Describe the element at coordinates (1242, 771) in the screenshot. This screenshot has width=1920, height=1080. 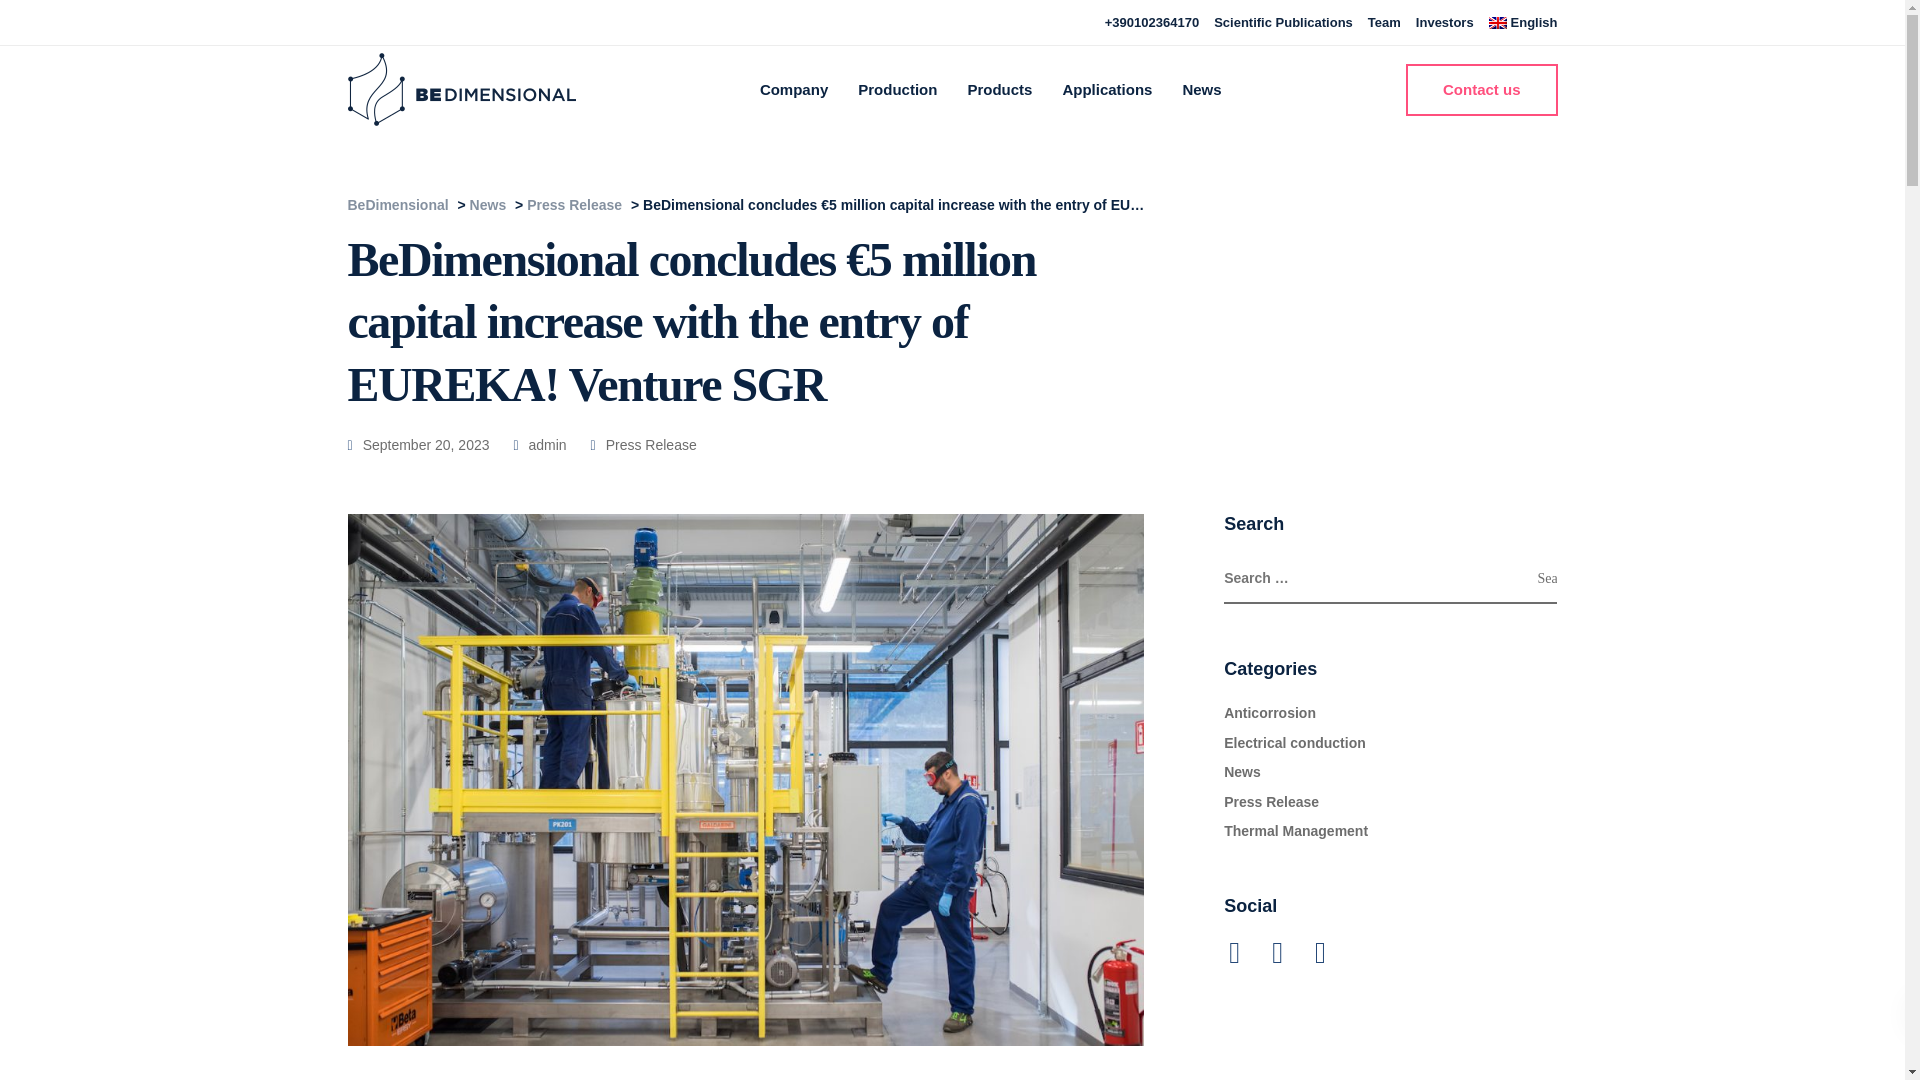
I see `News` at that location.